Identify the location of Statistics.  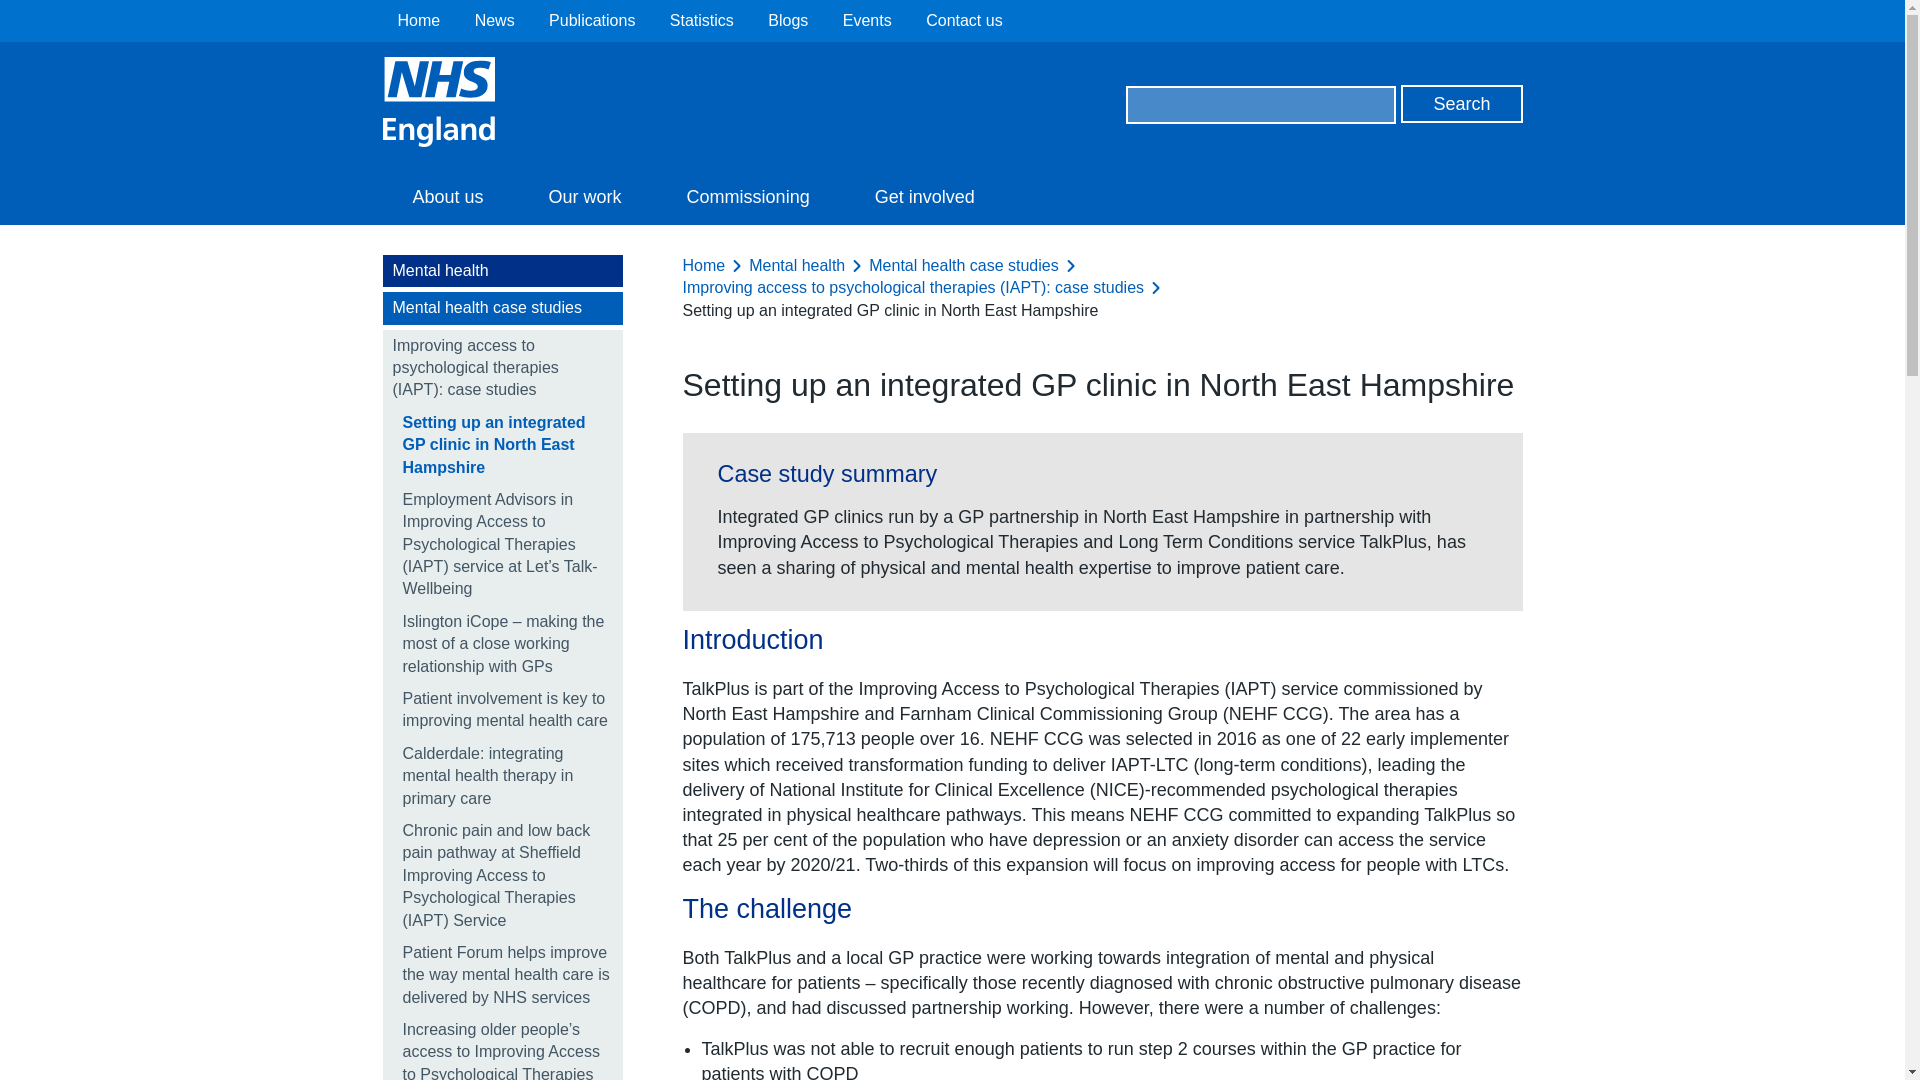
(702, 20).